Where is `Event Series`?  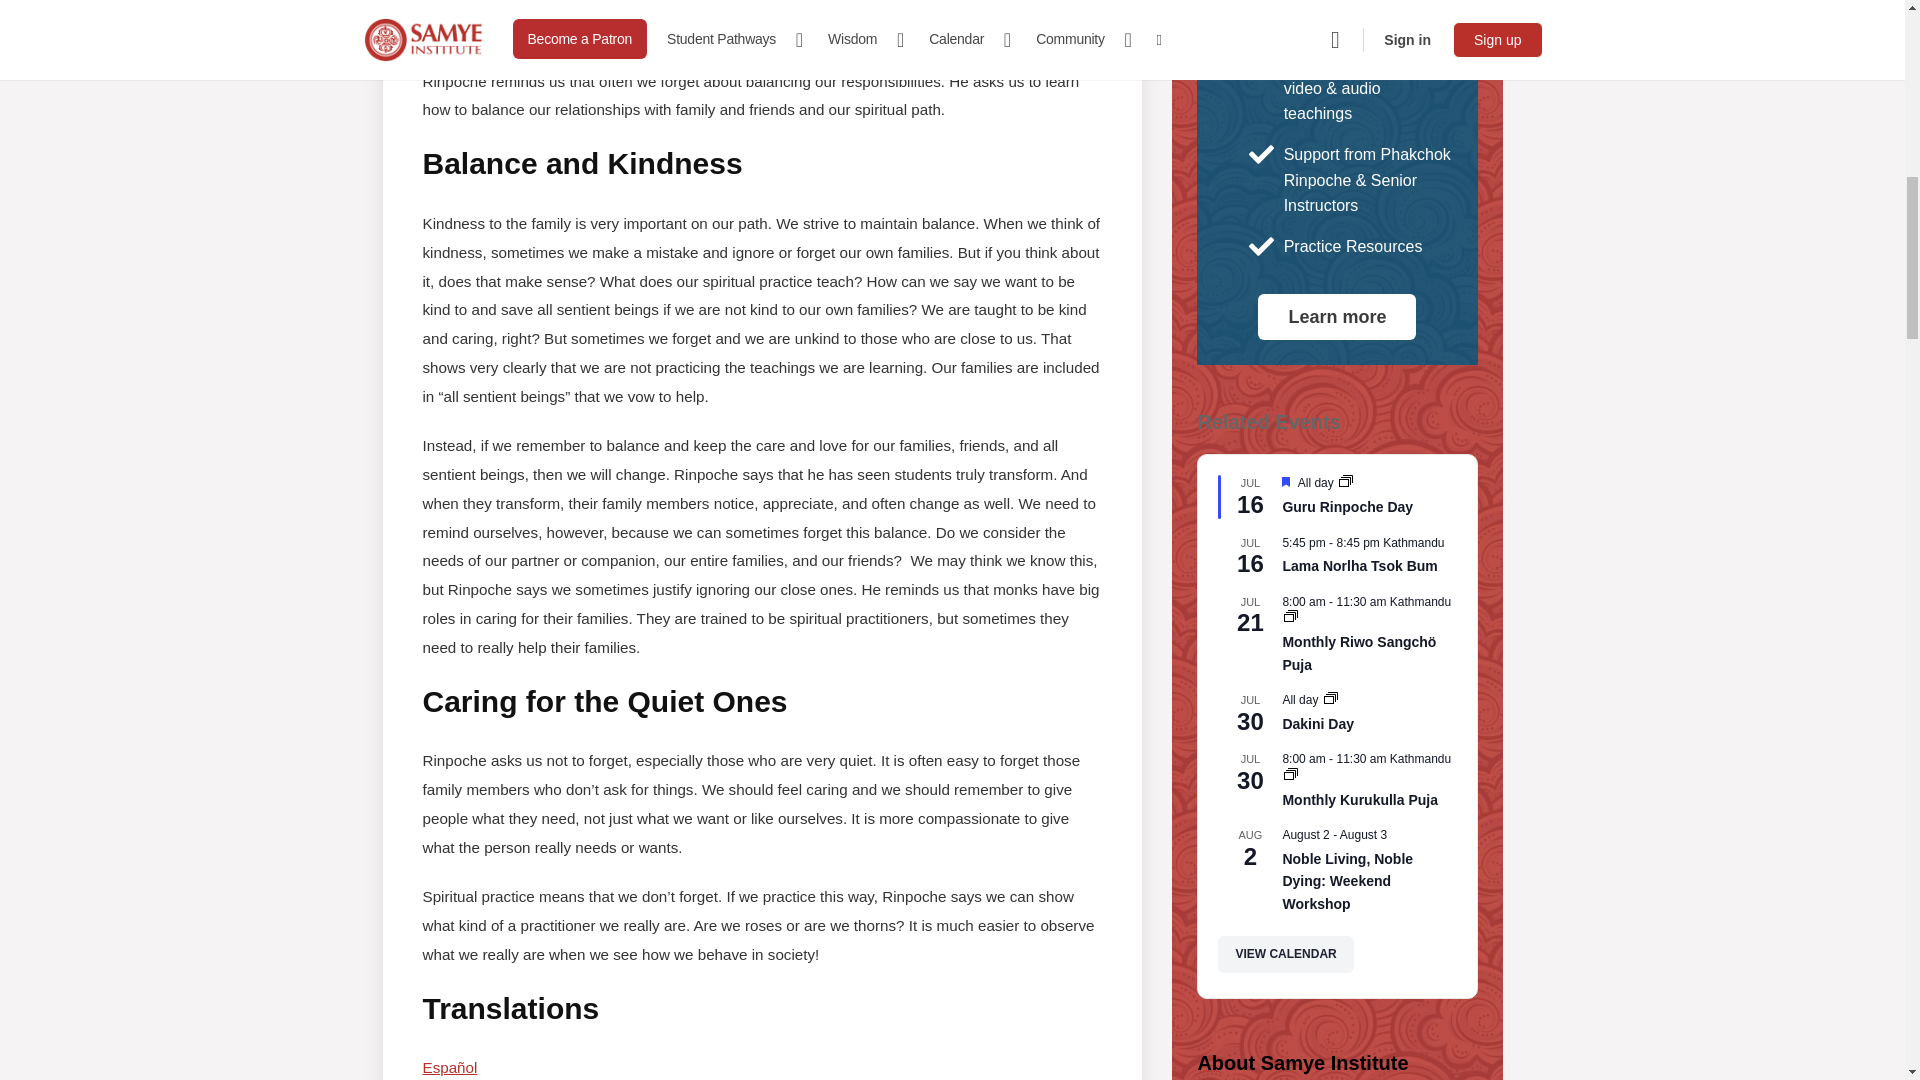
Event Series is located at coordinates (1290, 776).